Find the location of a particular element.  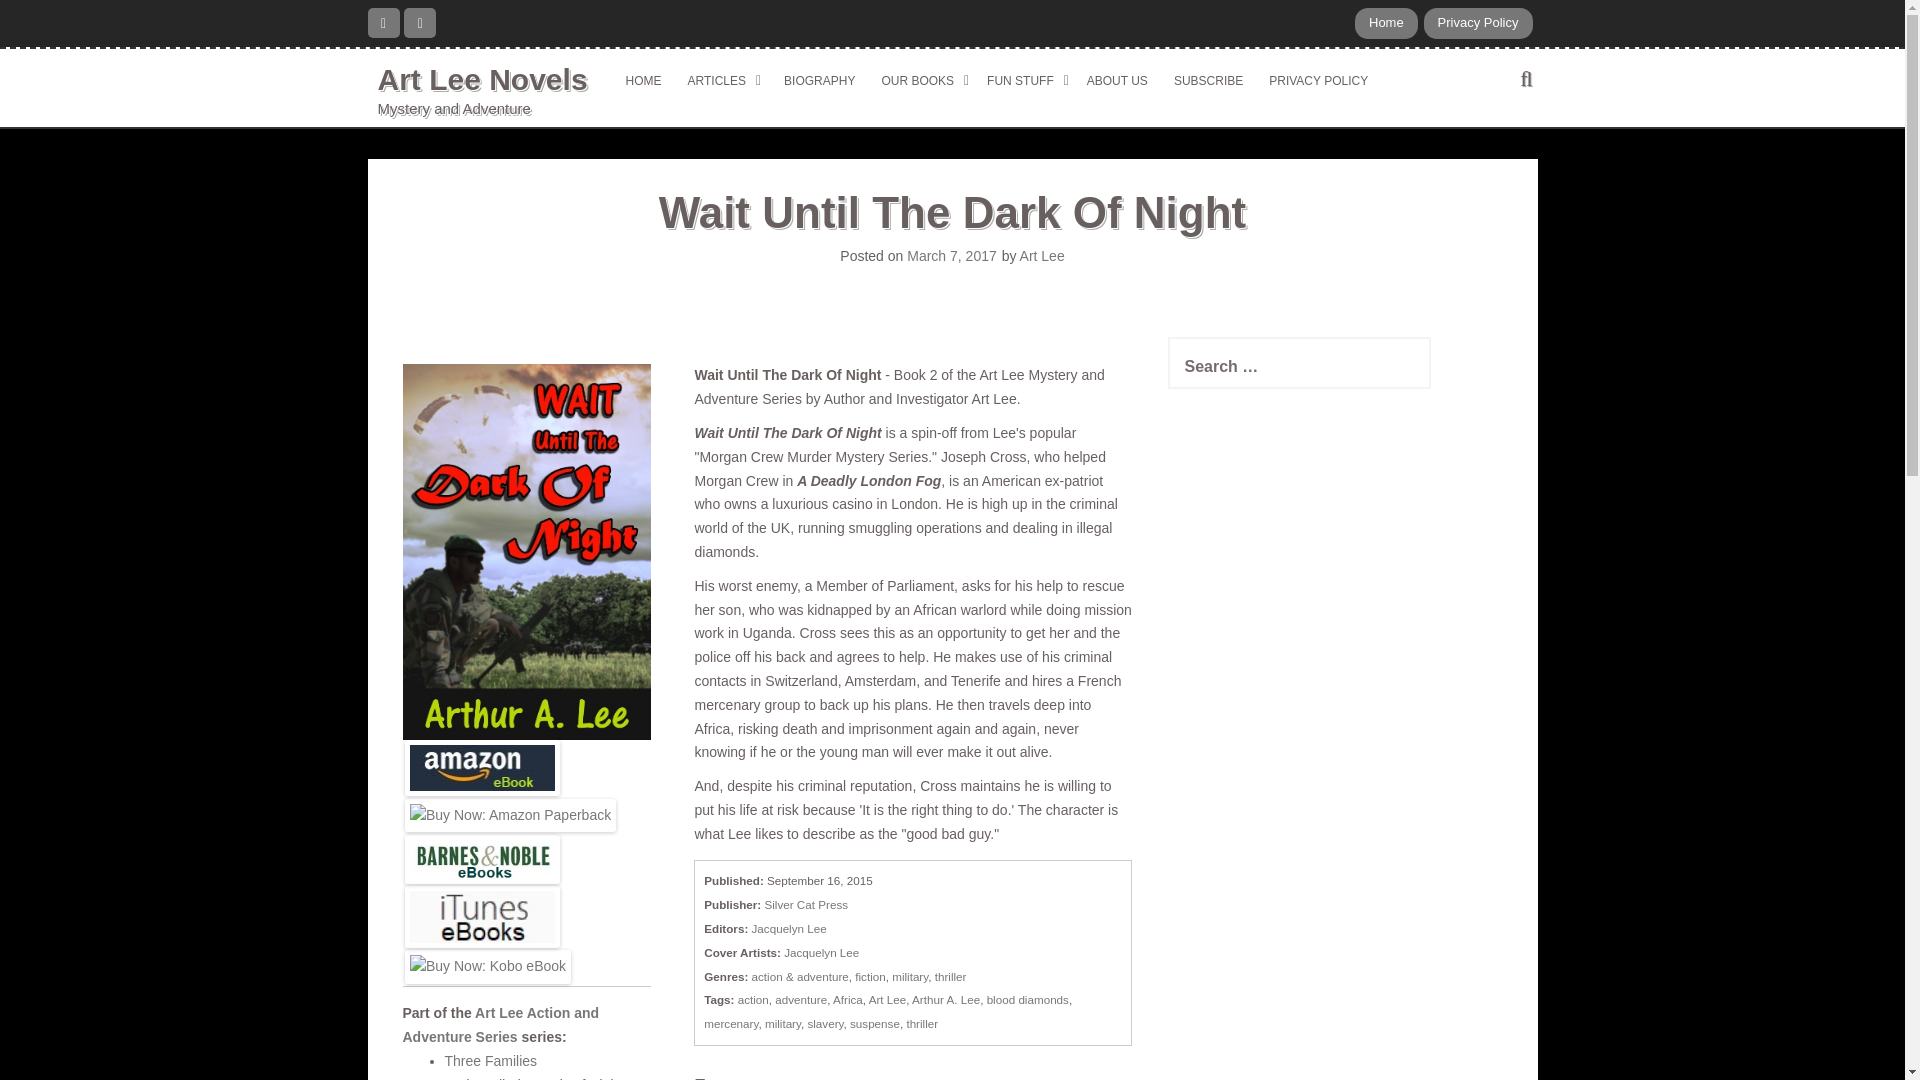

Art Lee is located at coordinates (1042, 256).